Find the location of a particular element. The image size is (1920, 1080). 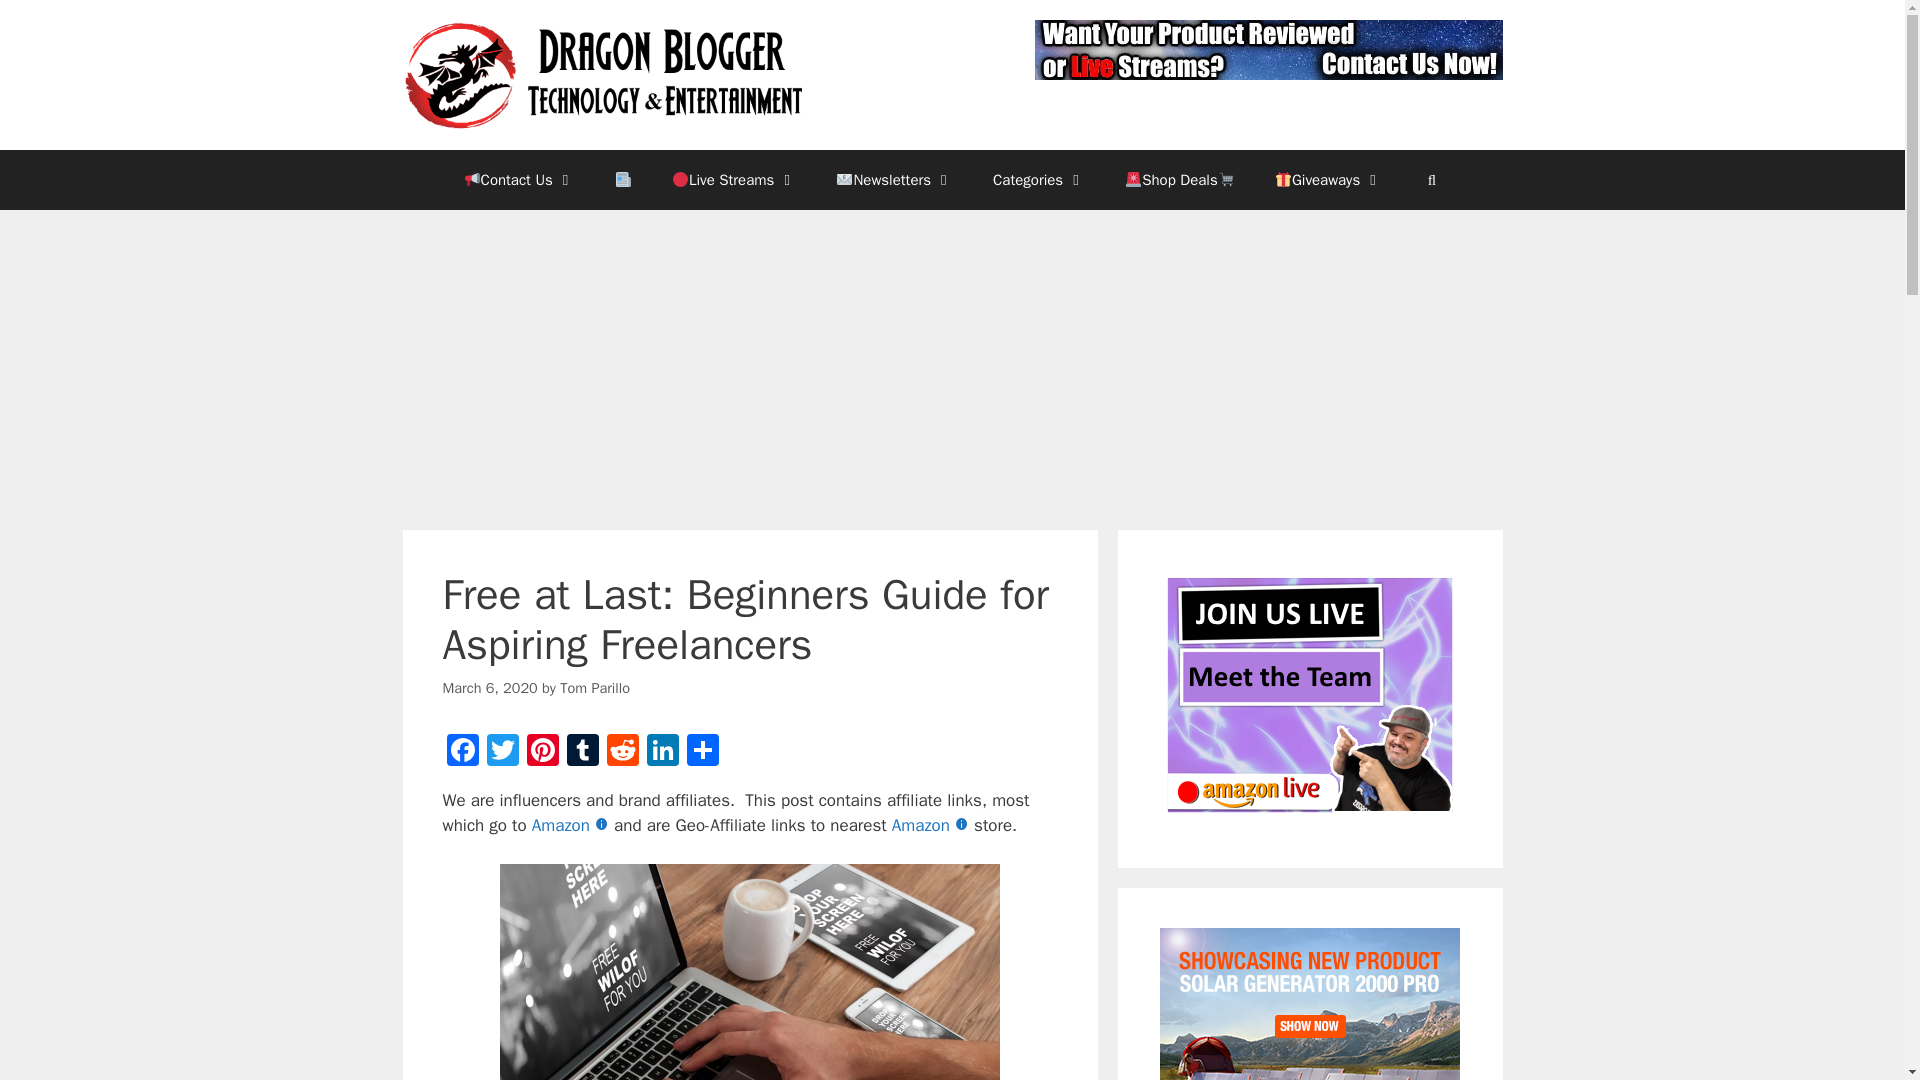

Tumblr is located at coordinates (582, 753).